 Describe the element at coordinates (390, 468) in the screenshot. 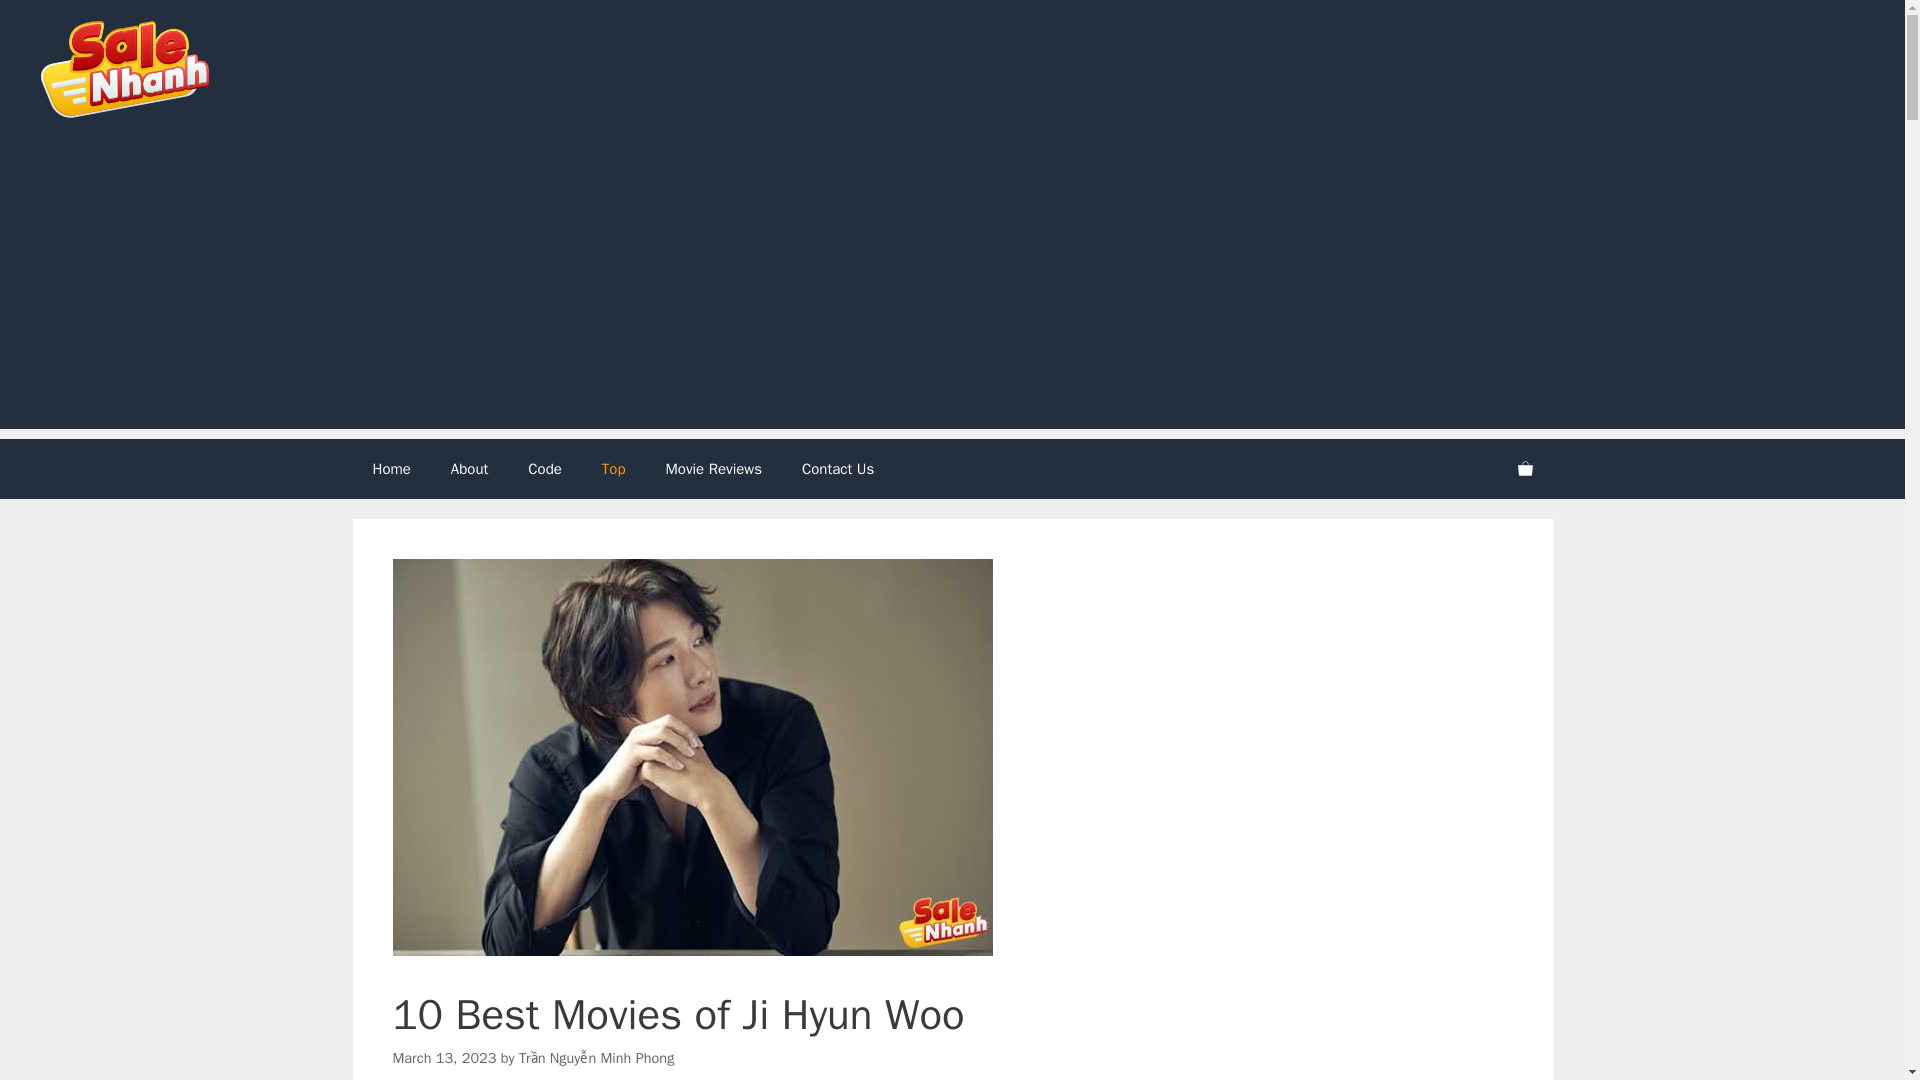

I see `Home` at that location.